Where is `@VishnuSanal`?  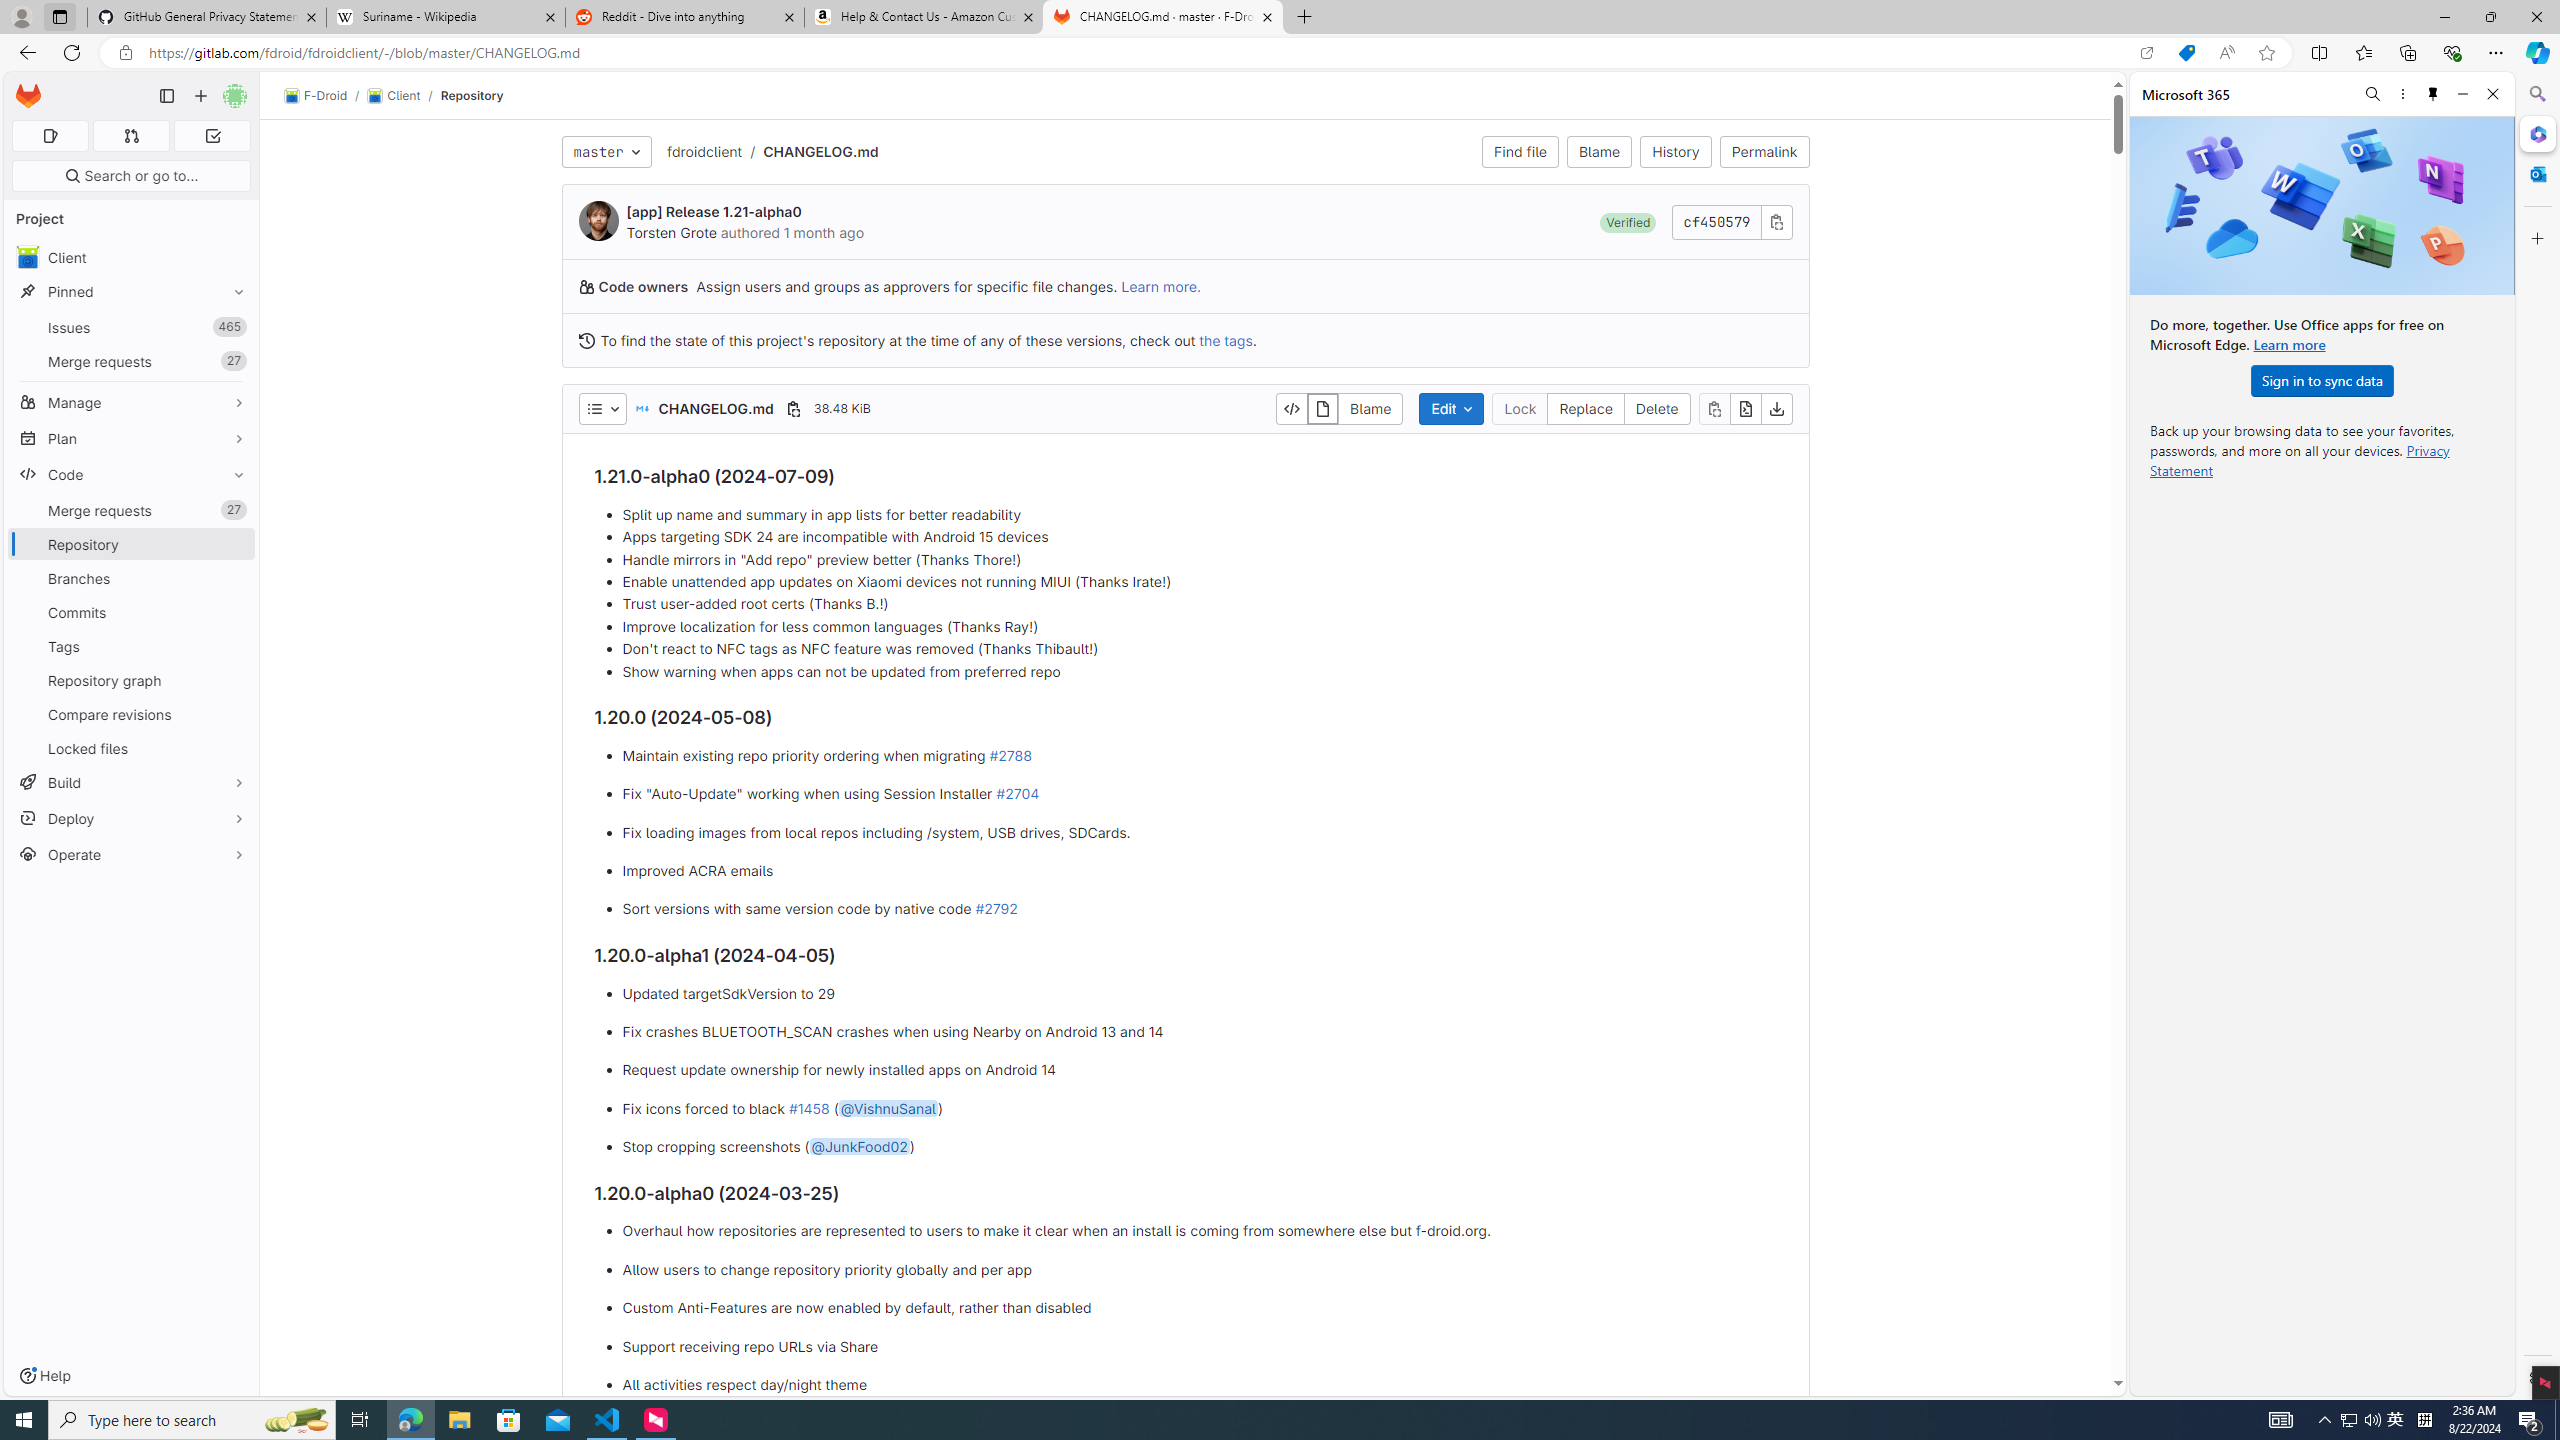
@VishnuSanal is located at coordinates (886, 1108).